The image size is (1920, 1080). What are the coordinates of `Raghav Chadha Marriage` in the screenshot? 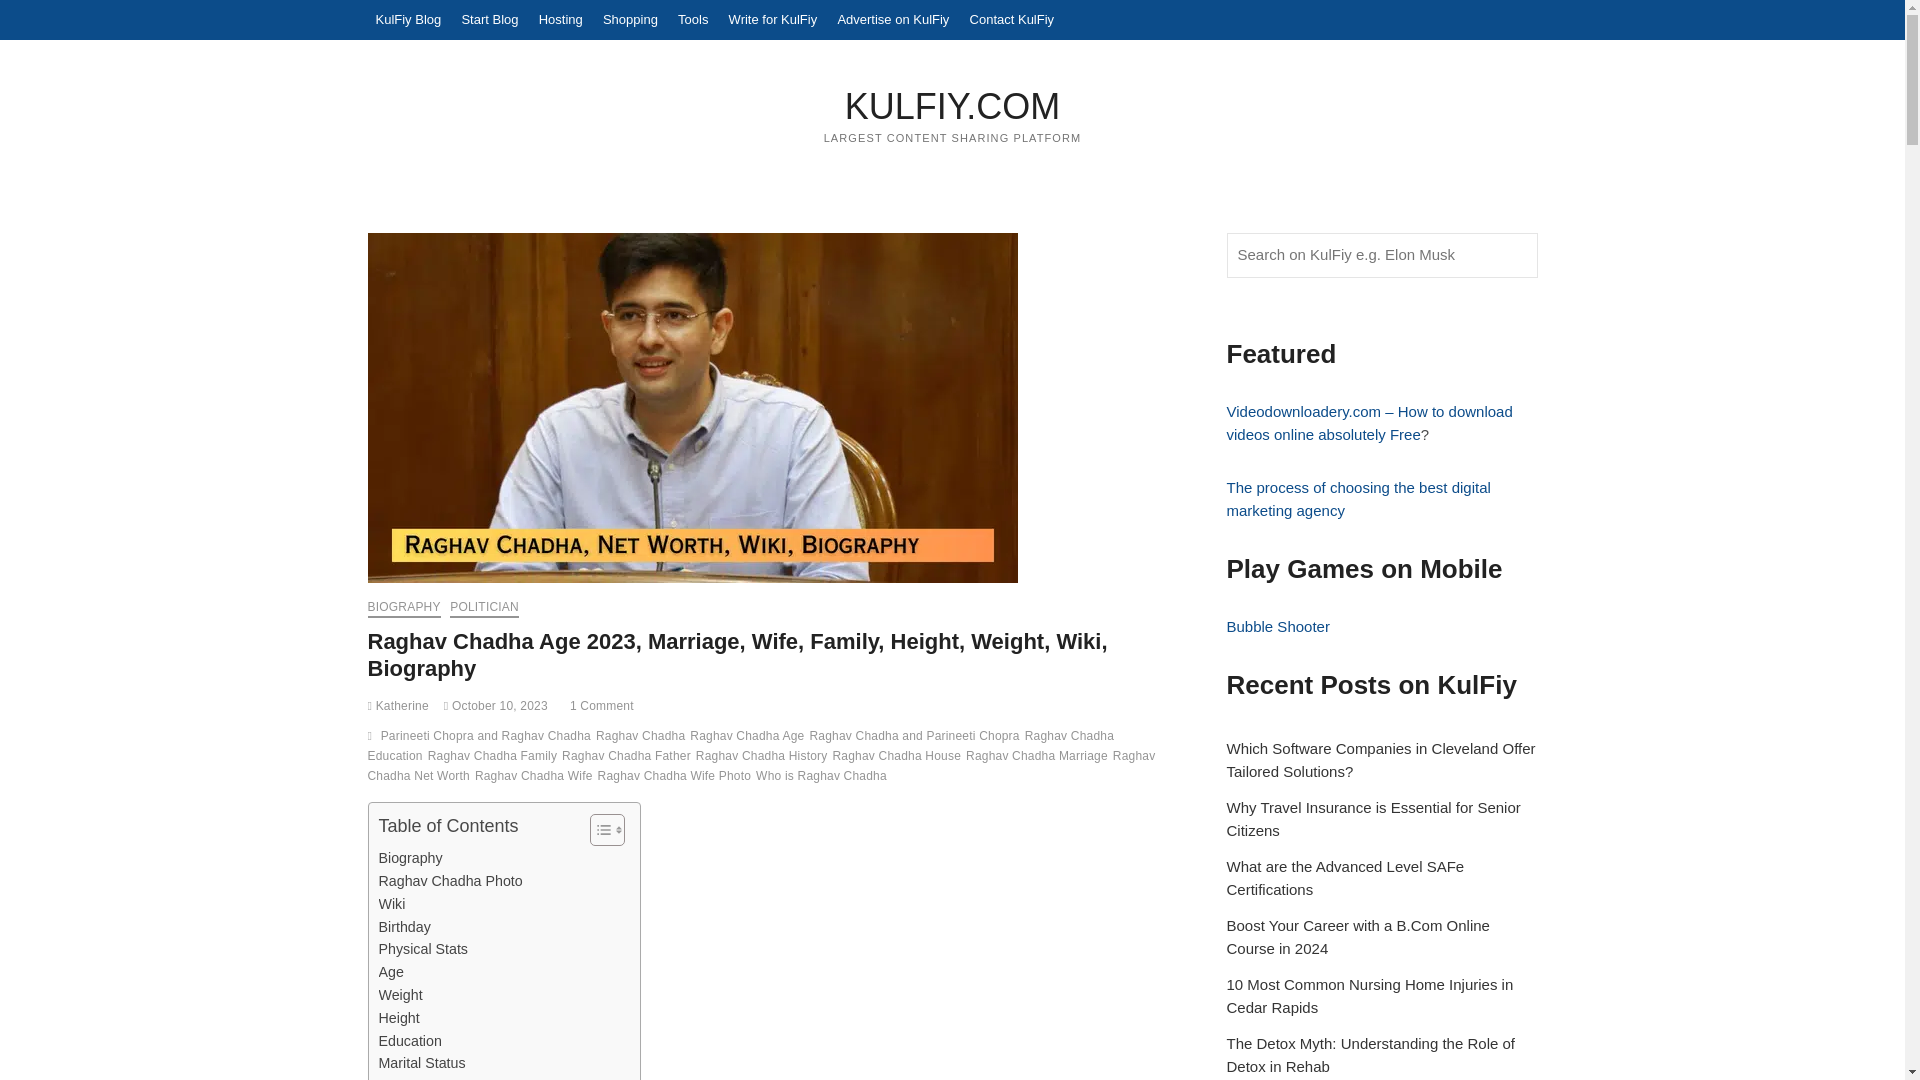 It's located at (460, 1077).